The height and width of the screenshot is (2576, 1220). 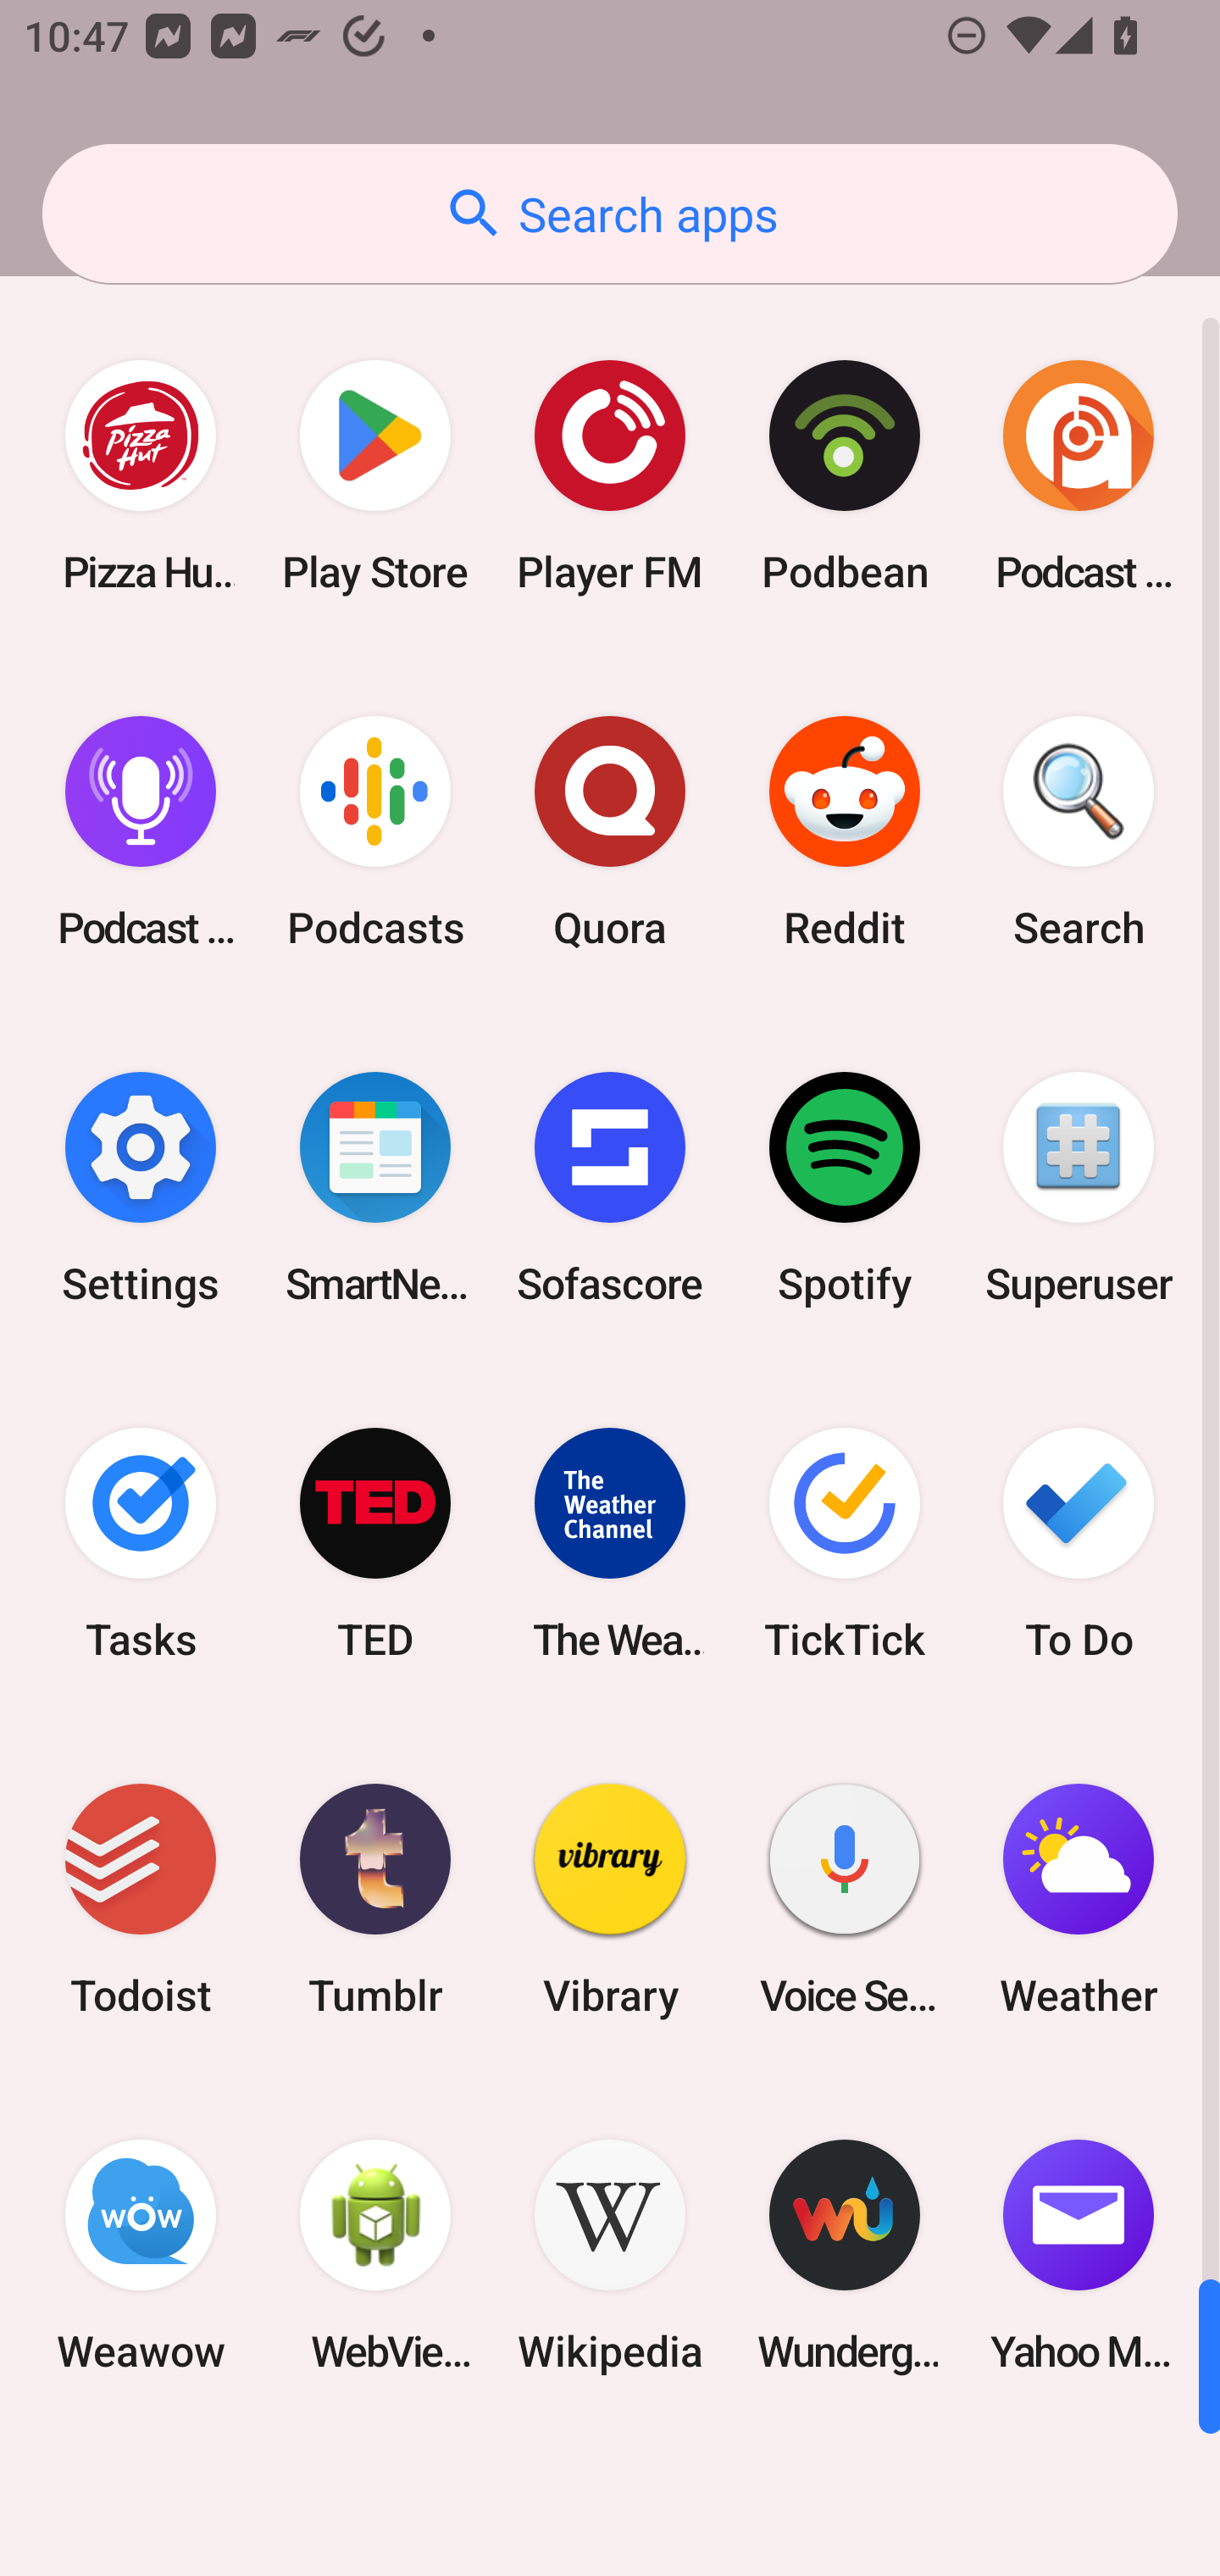 What do you see at coordinates (610, 2256) in the screenshot?
I see `Wikipedia` at bounding box center [610, 2256].